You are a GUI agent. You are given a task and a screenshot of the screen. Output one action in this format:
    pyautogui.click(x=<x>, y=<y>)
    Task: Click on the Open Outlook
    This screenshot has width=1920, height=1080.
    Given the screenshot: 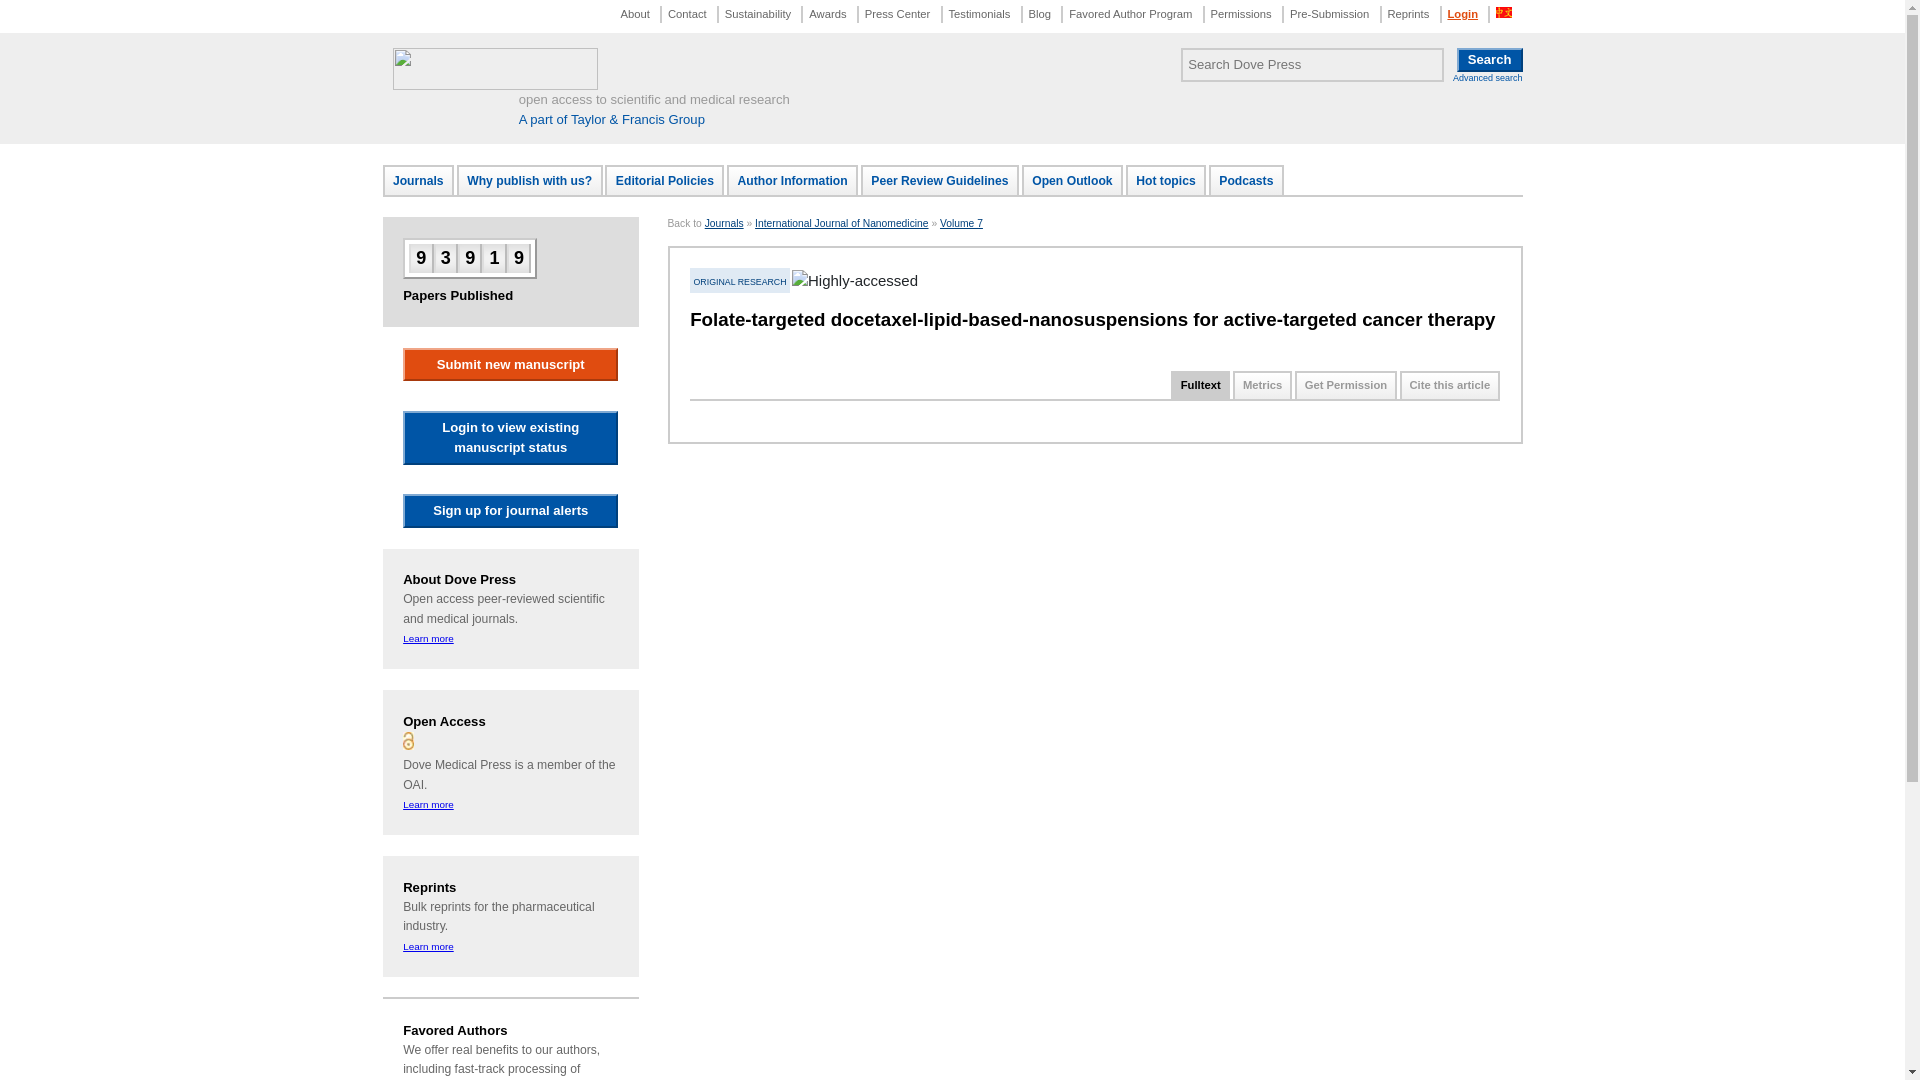 What is the action you would take?
    pyautogui.click(x=1072, y=180)
    